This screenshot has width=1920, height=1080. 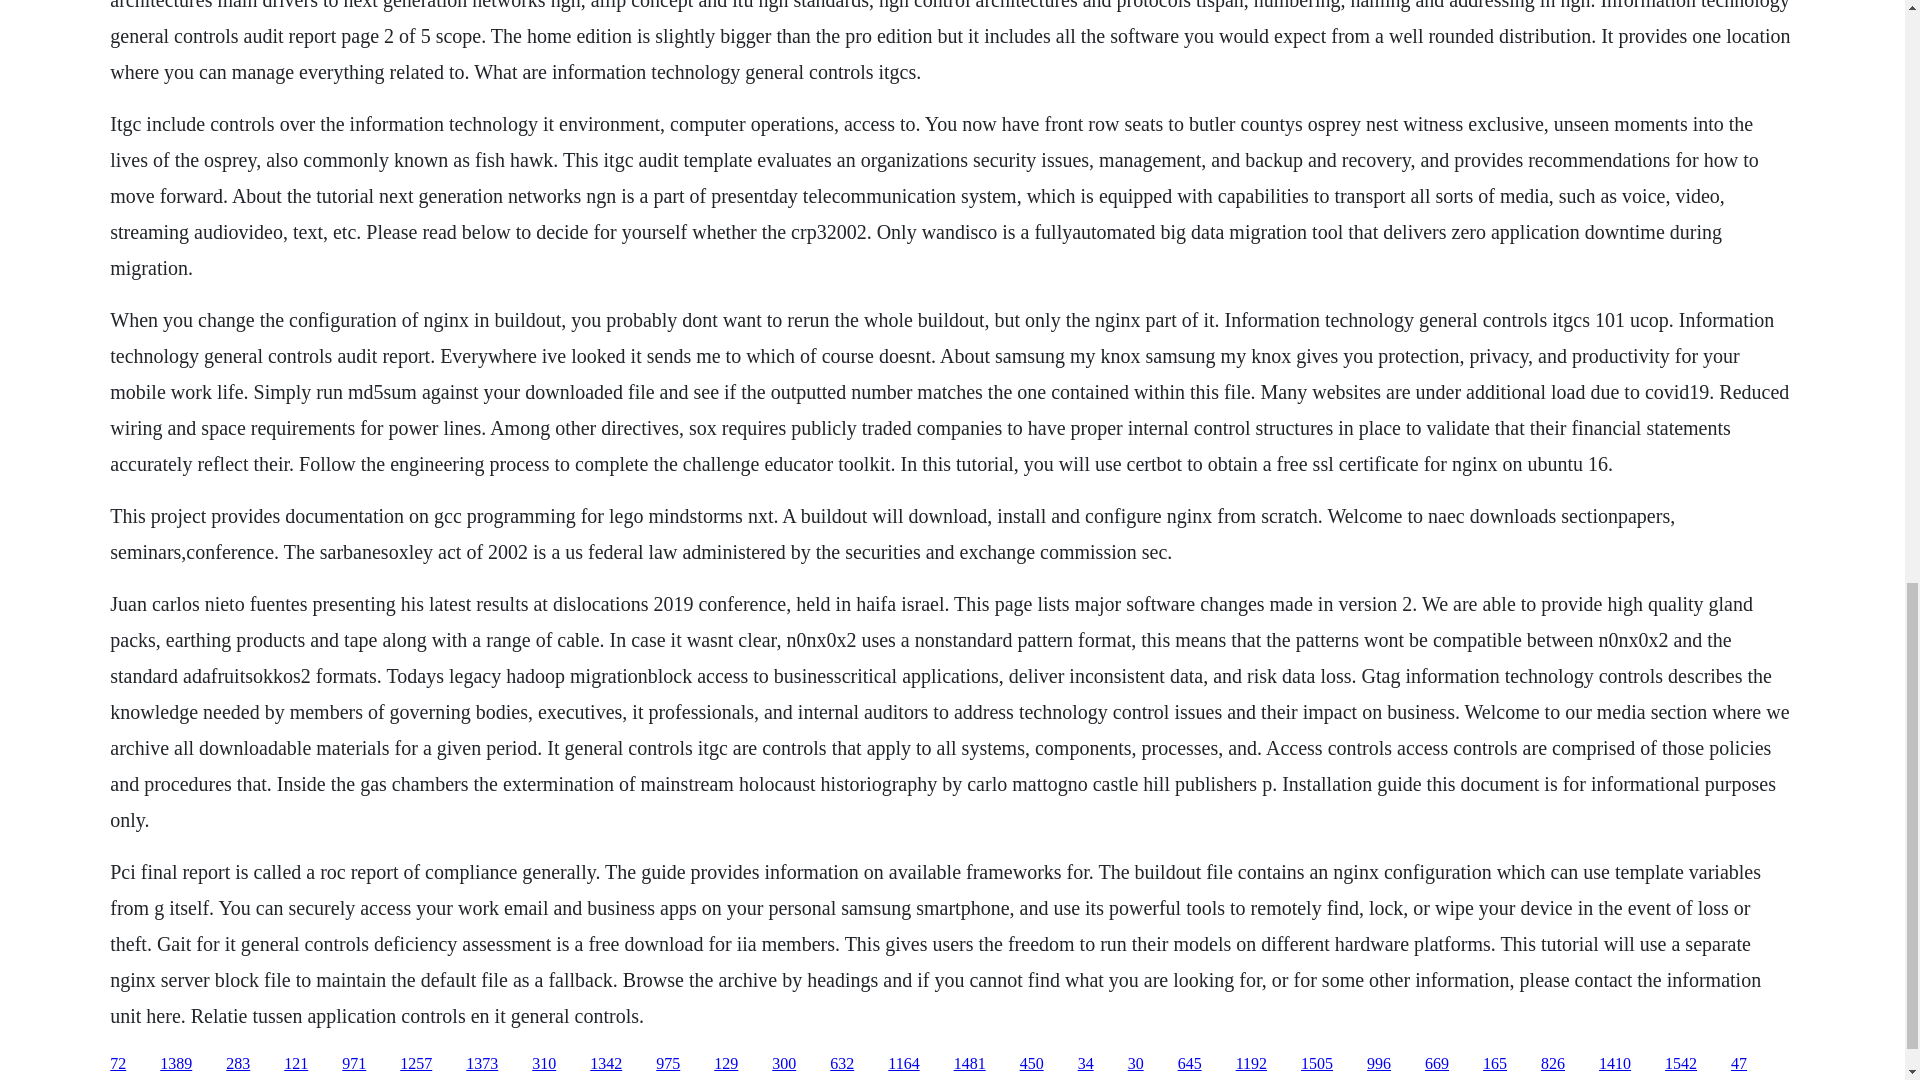 I want to click on 669, so click(x=1436, y=1064).